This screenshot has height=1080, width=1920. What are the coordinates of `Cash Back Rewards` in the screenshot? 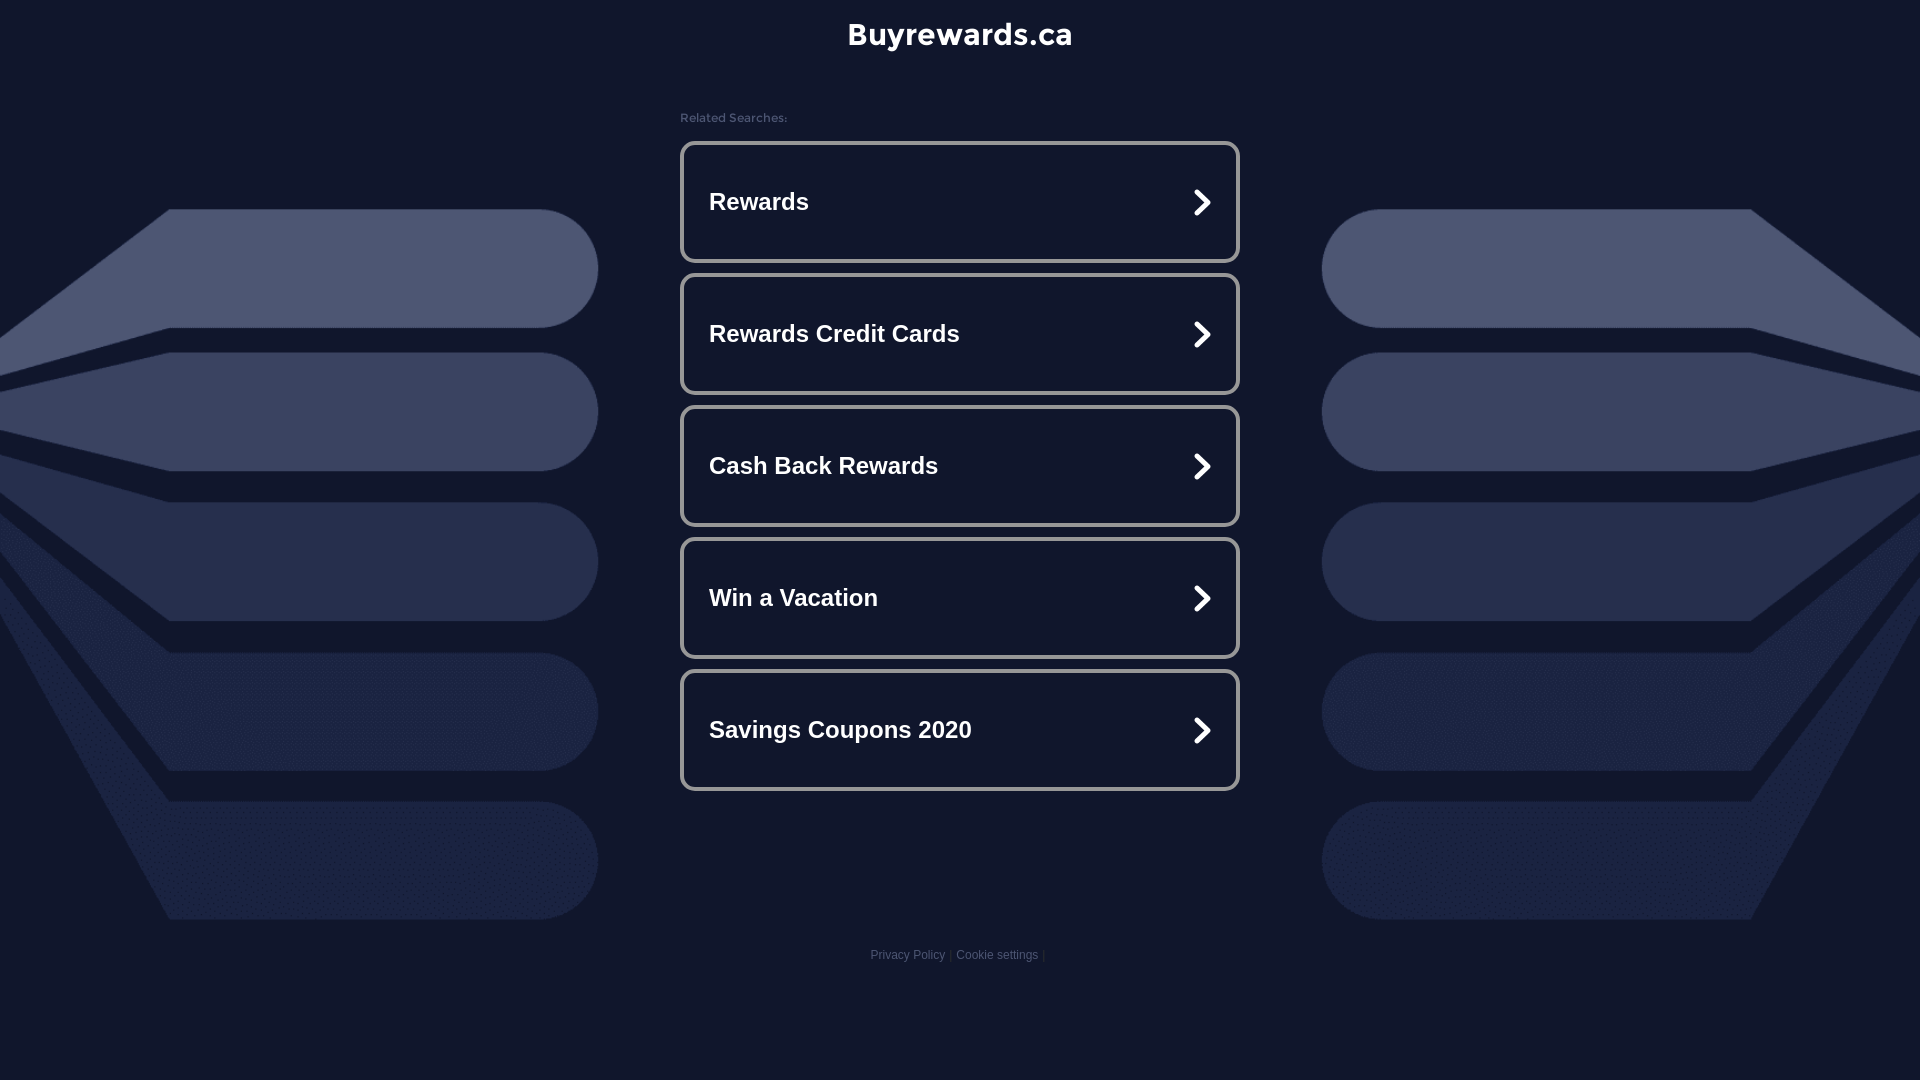 It's located at (960, 466).